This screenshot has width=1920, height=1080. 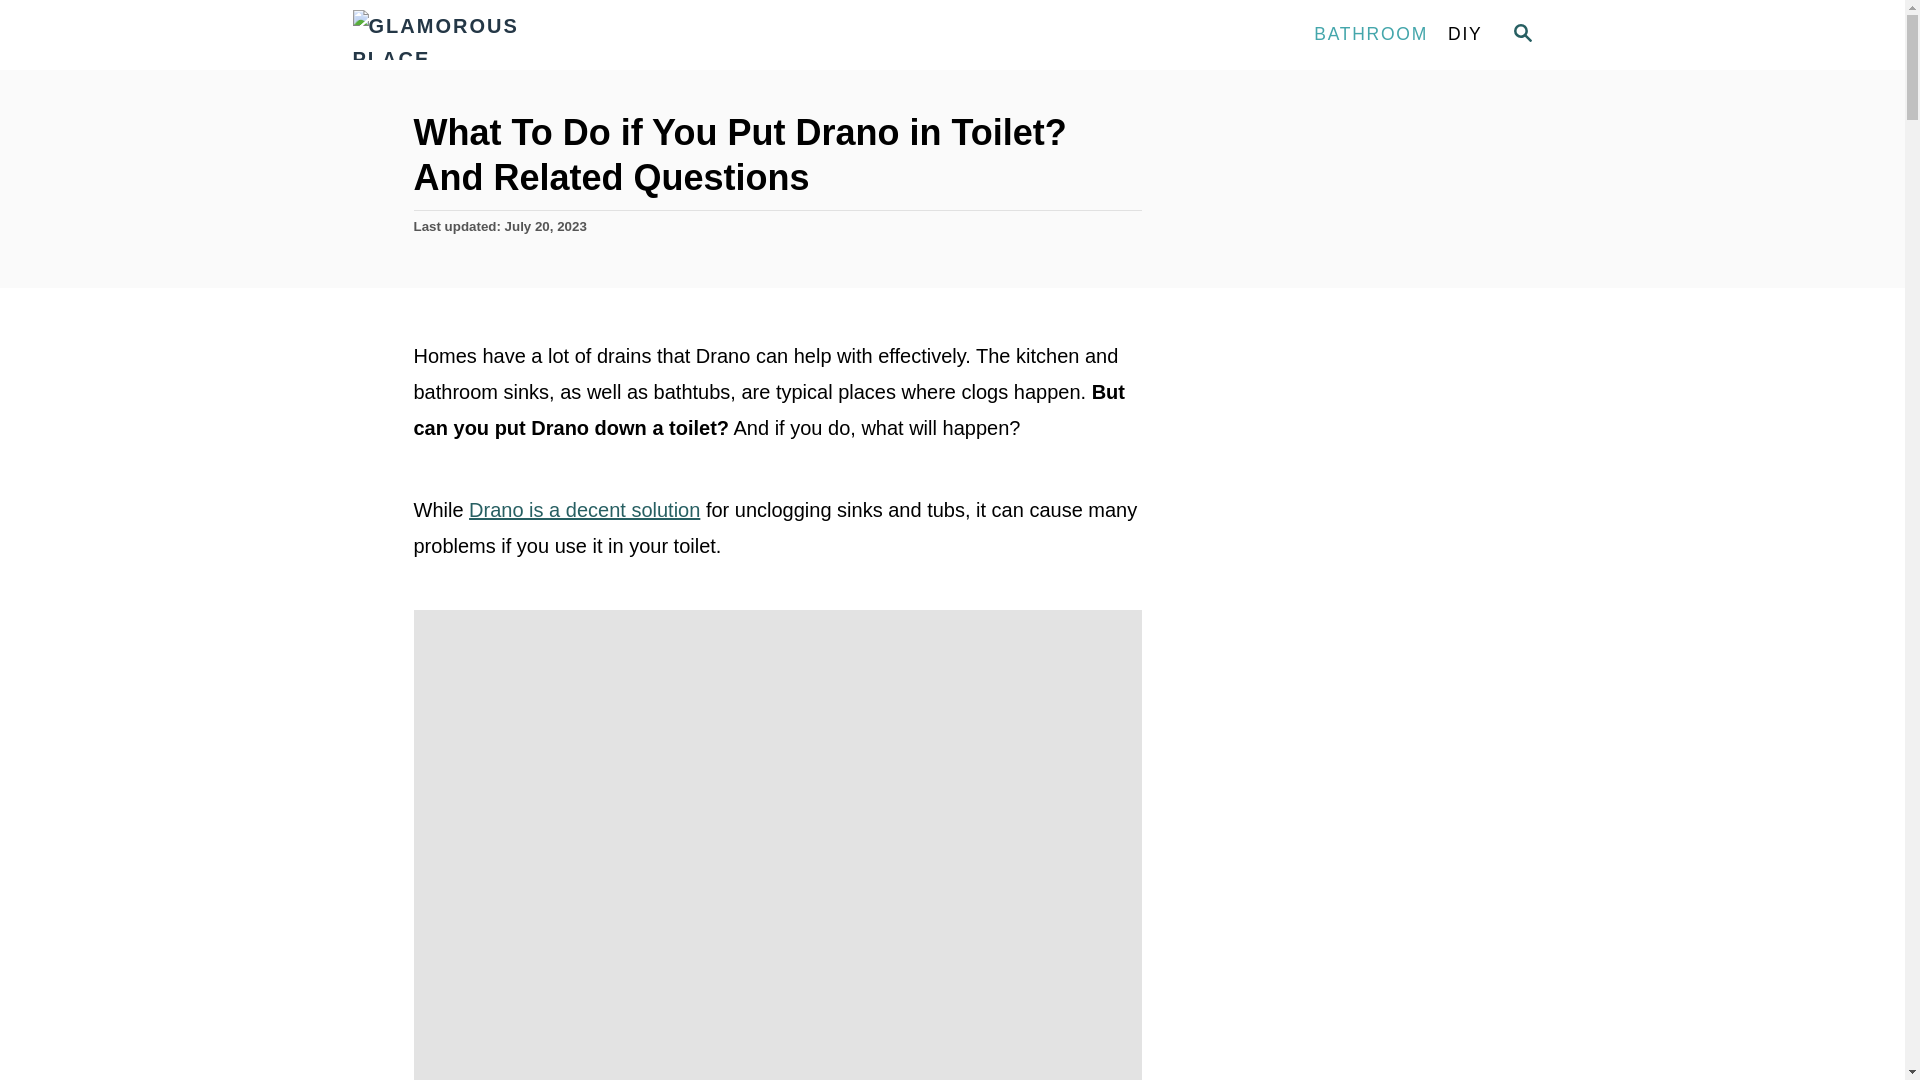 What do you see at coordinates (584, 509) in the screenshot?
I see `Drano is a decent solution` at bounding box center [584, 509].